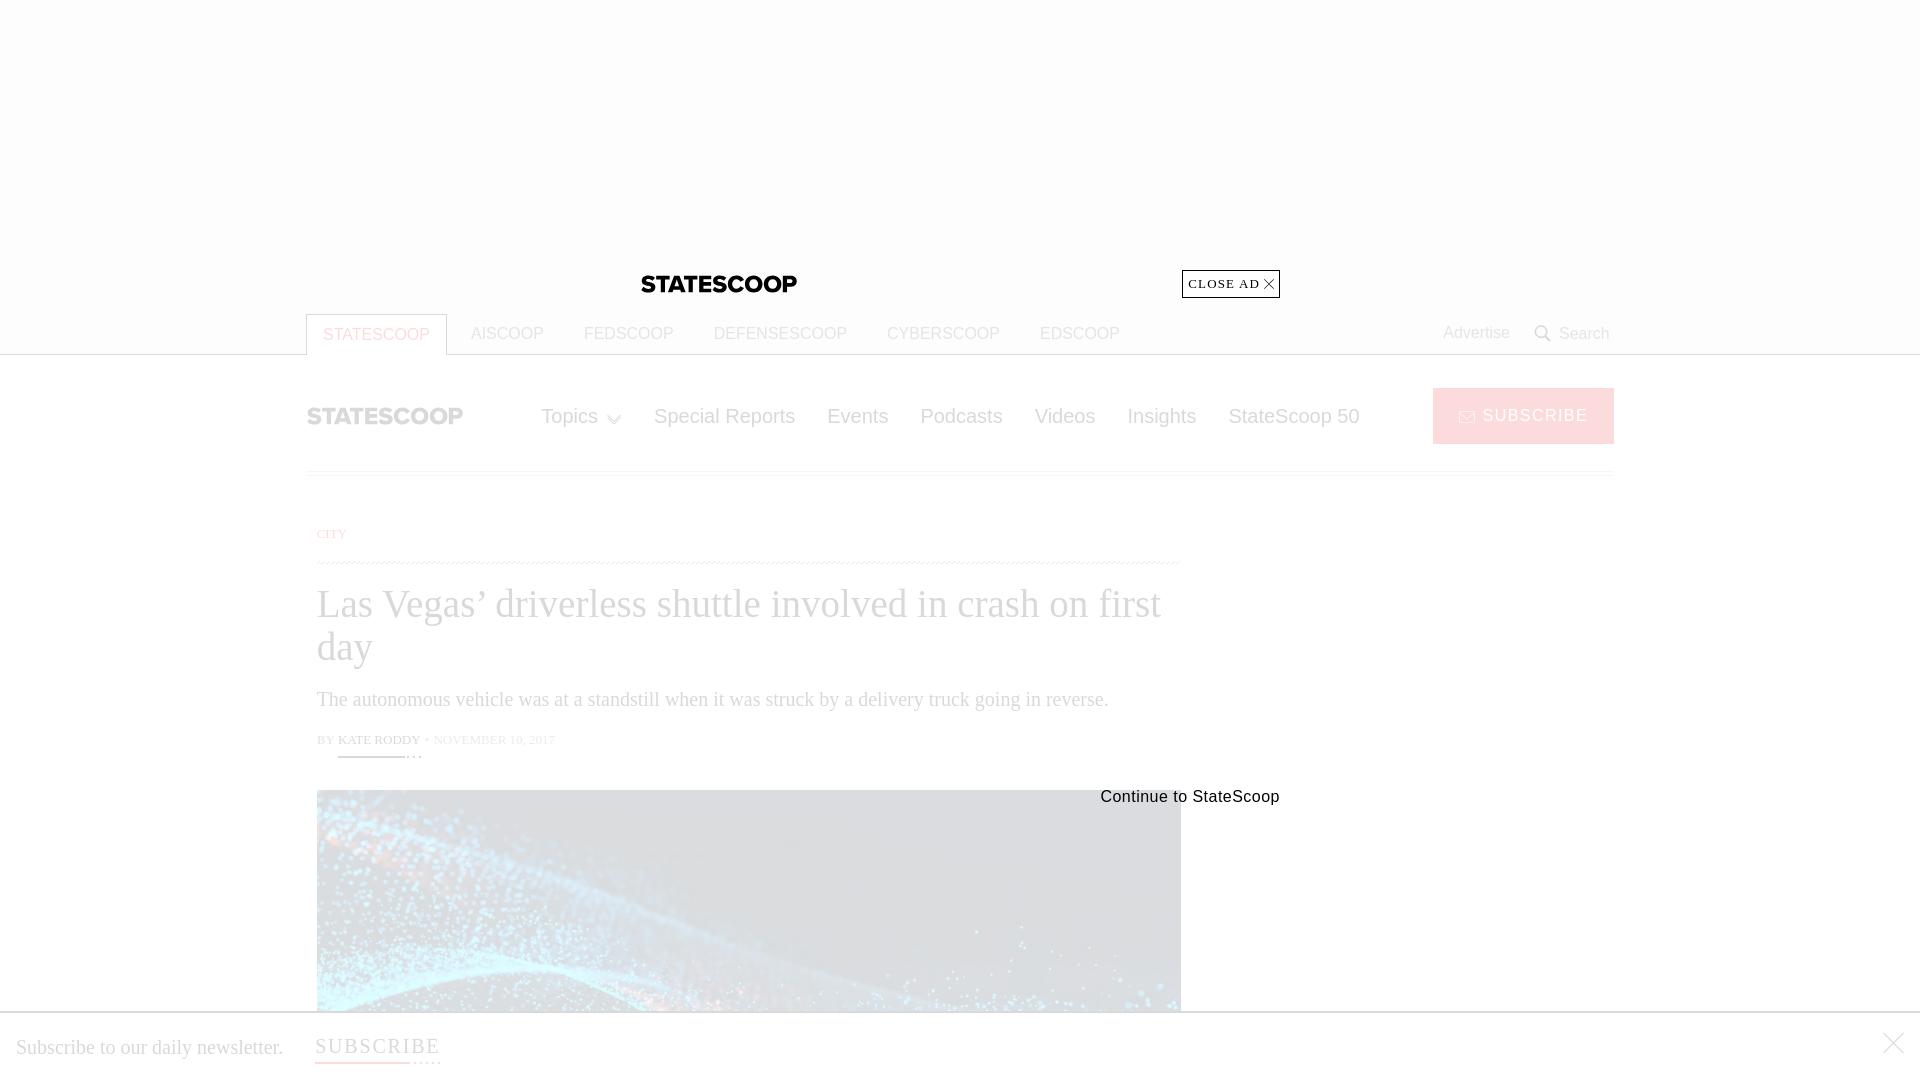 Image resolution: width=1920 pixels, height=1080 pixels. What do you see at coordinates (1523, 414) in the screenshot?
I see `SUBSCRIBE` at bounding box center [1523, 414].